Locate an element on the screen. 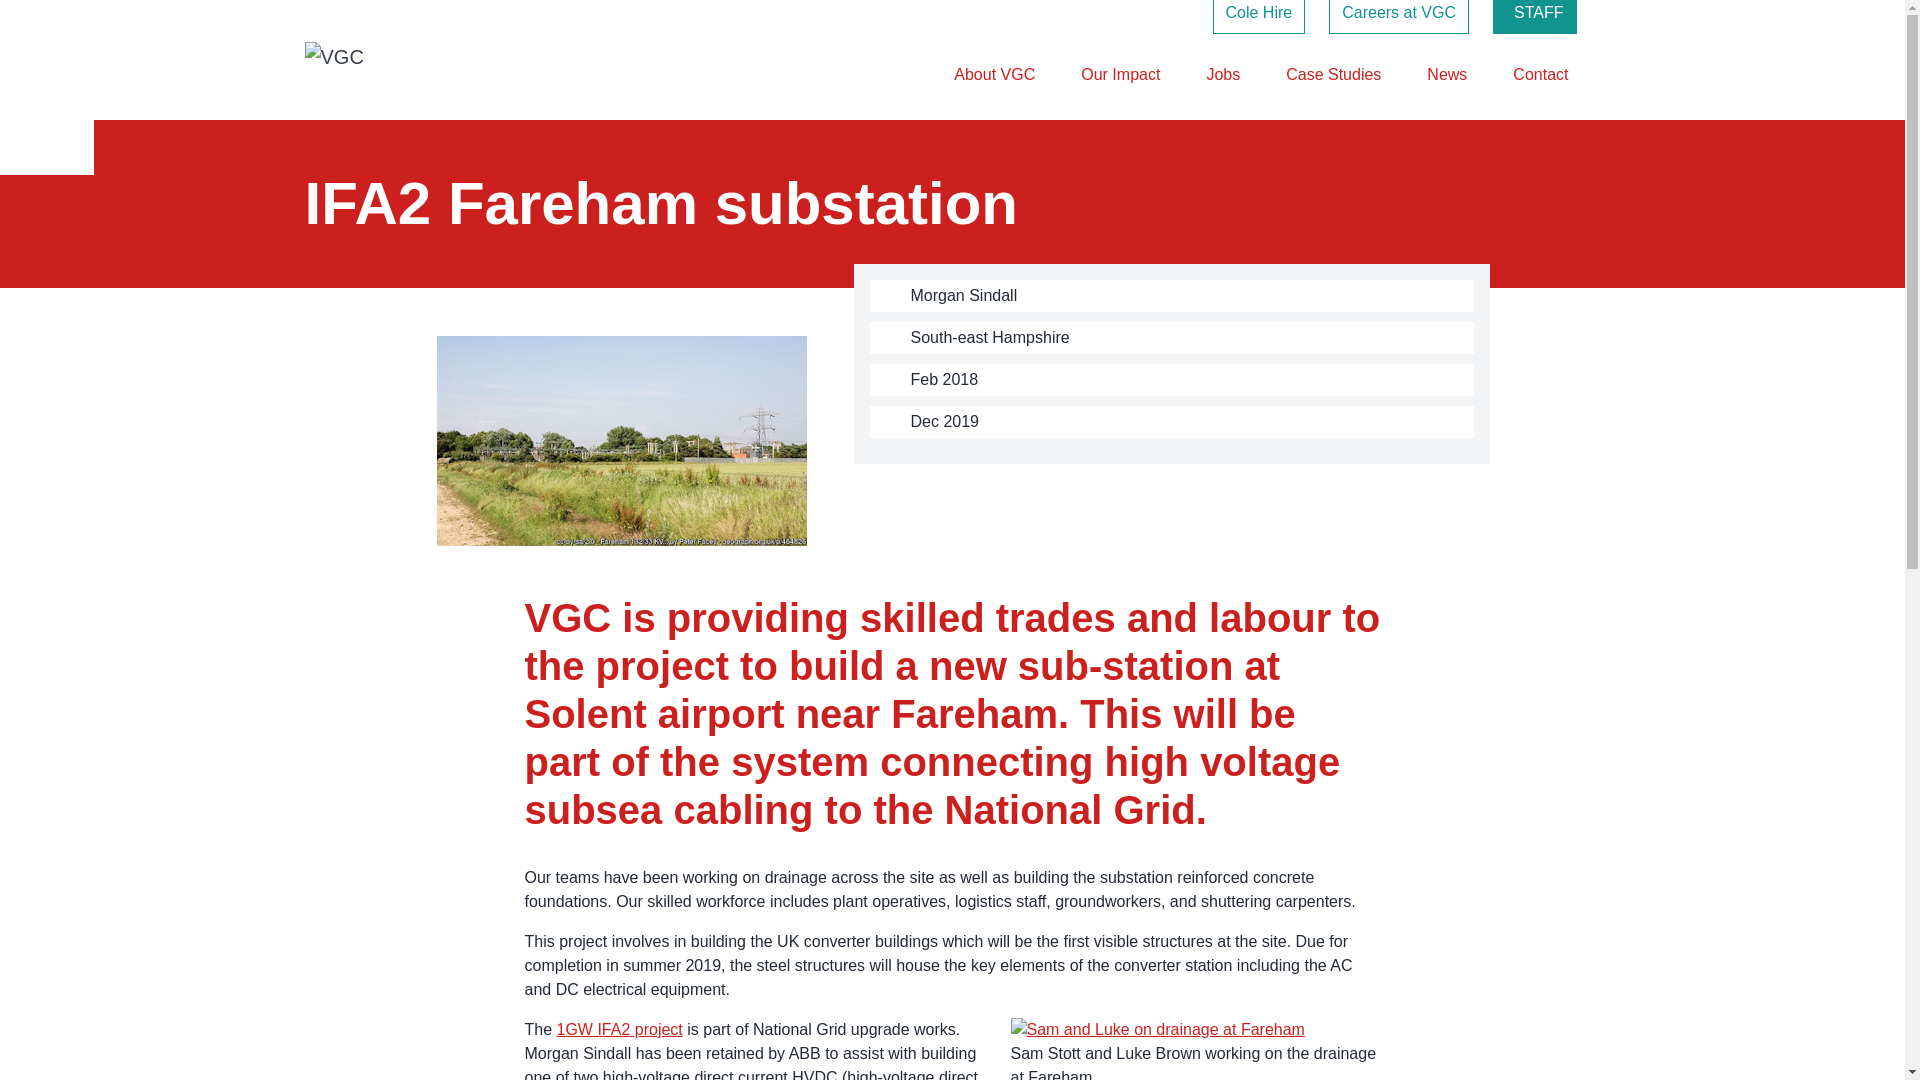 The width and height of the screenshot is (1920, 1080). News is located at coordinates (1446, 74).